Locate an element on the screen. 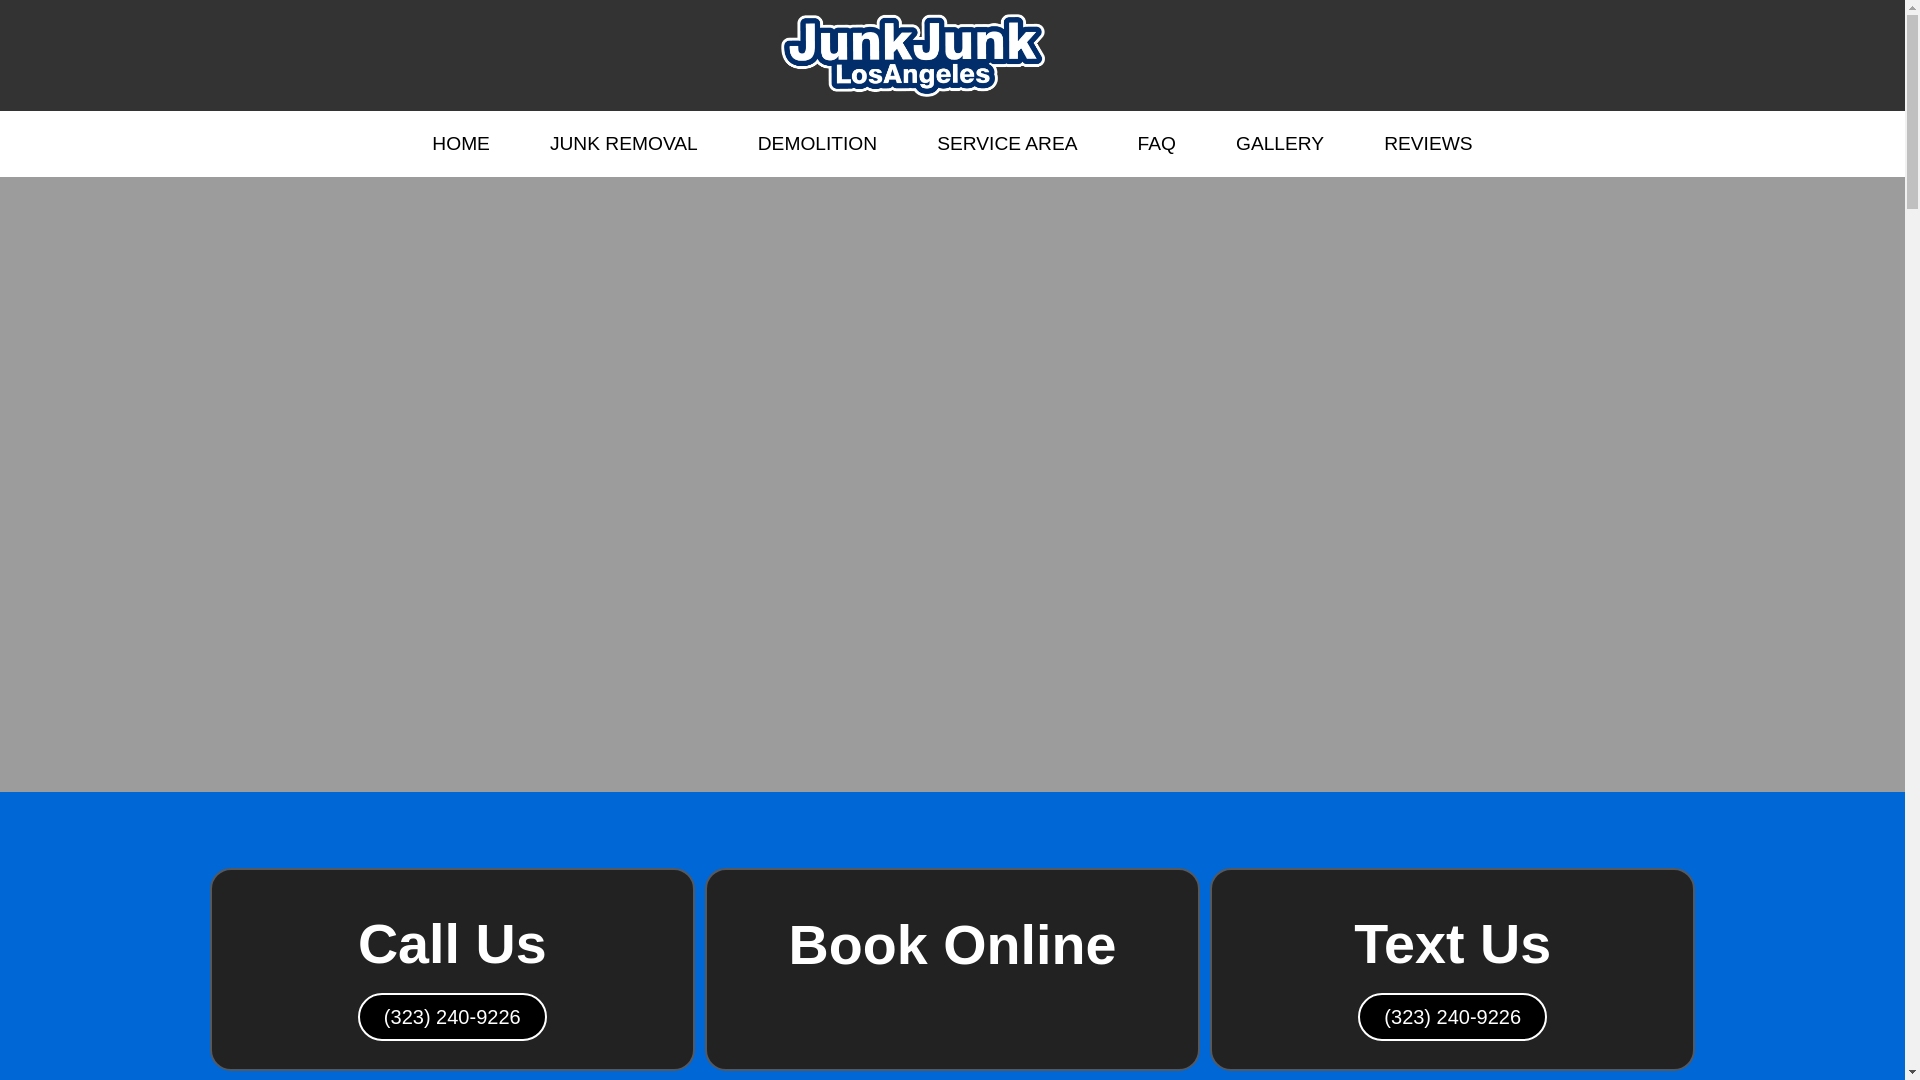  HOME is located at coordinates (461, 144).